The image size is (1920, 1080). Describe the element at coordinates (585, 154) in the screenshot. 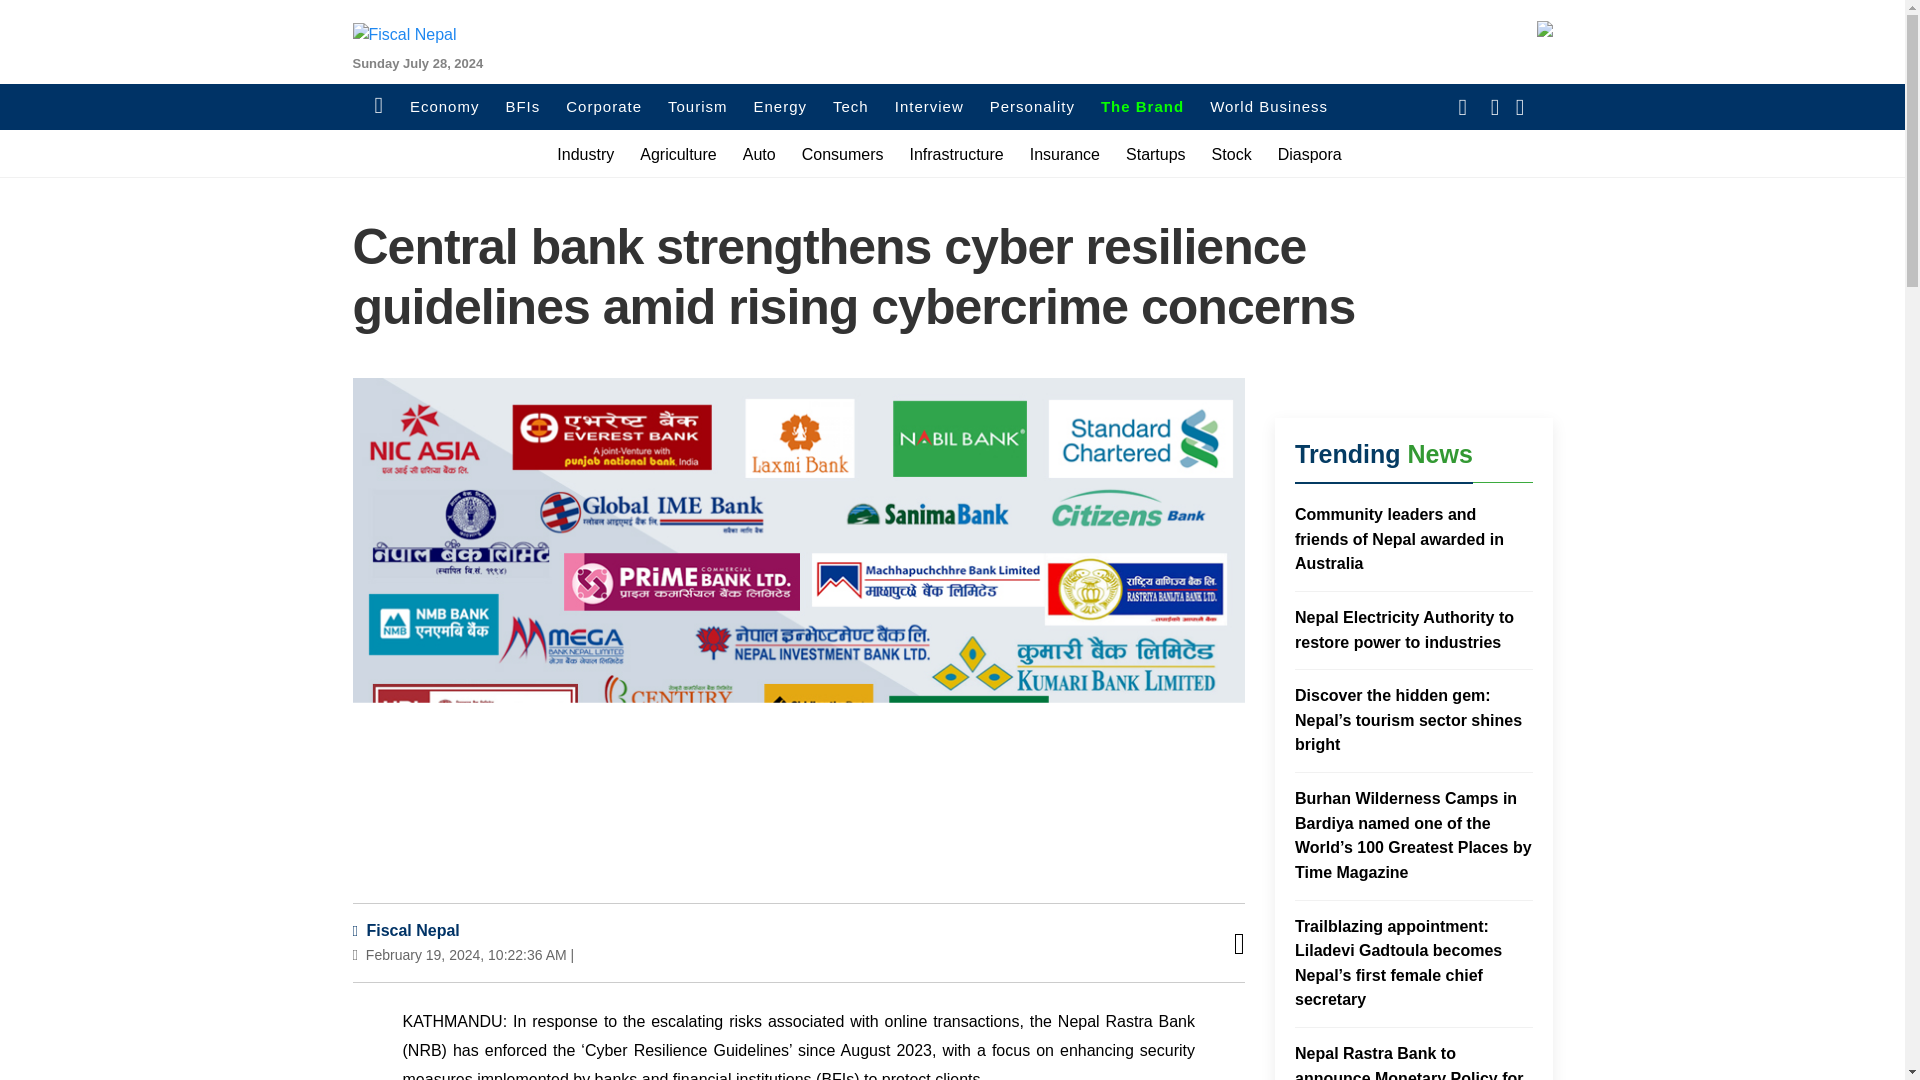

I see `Industry` at that location.